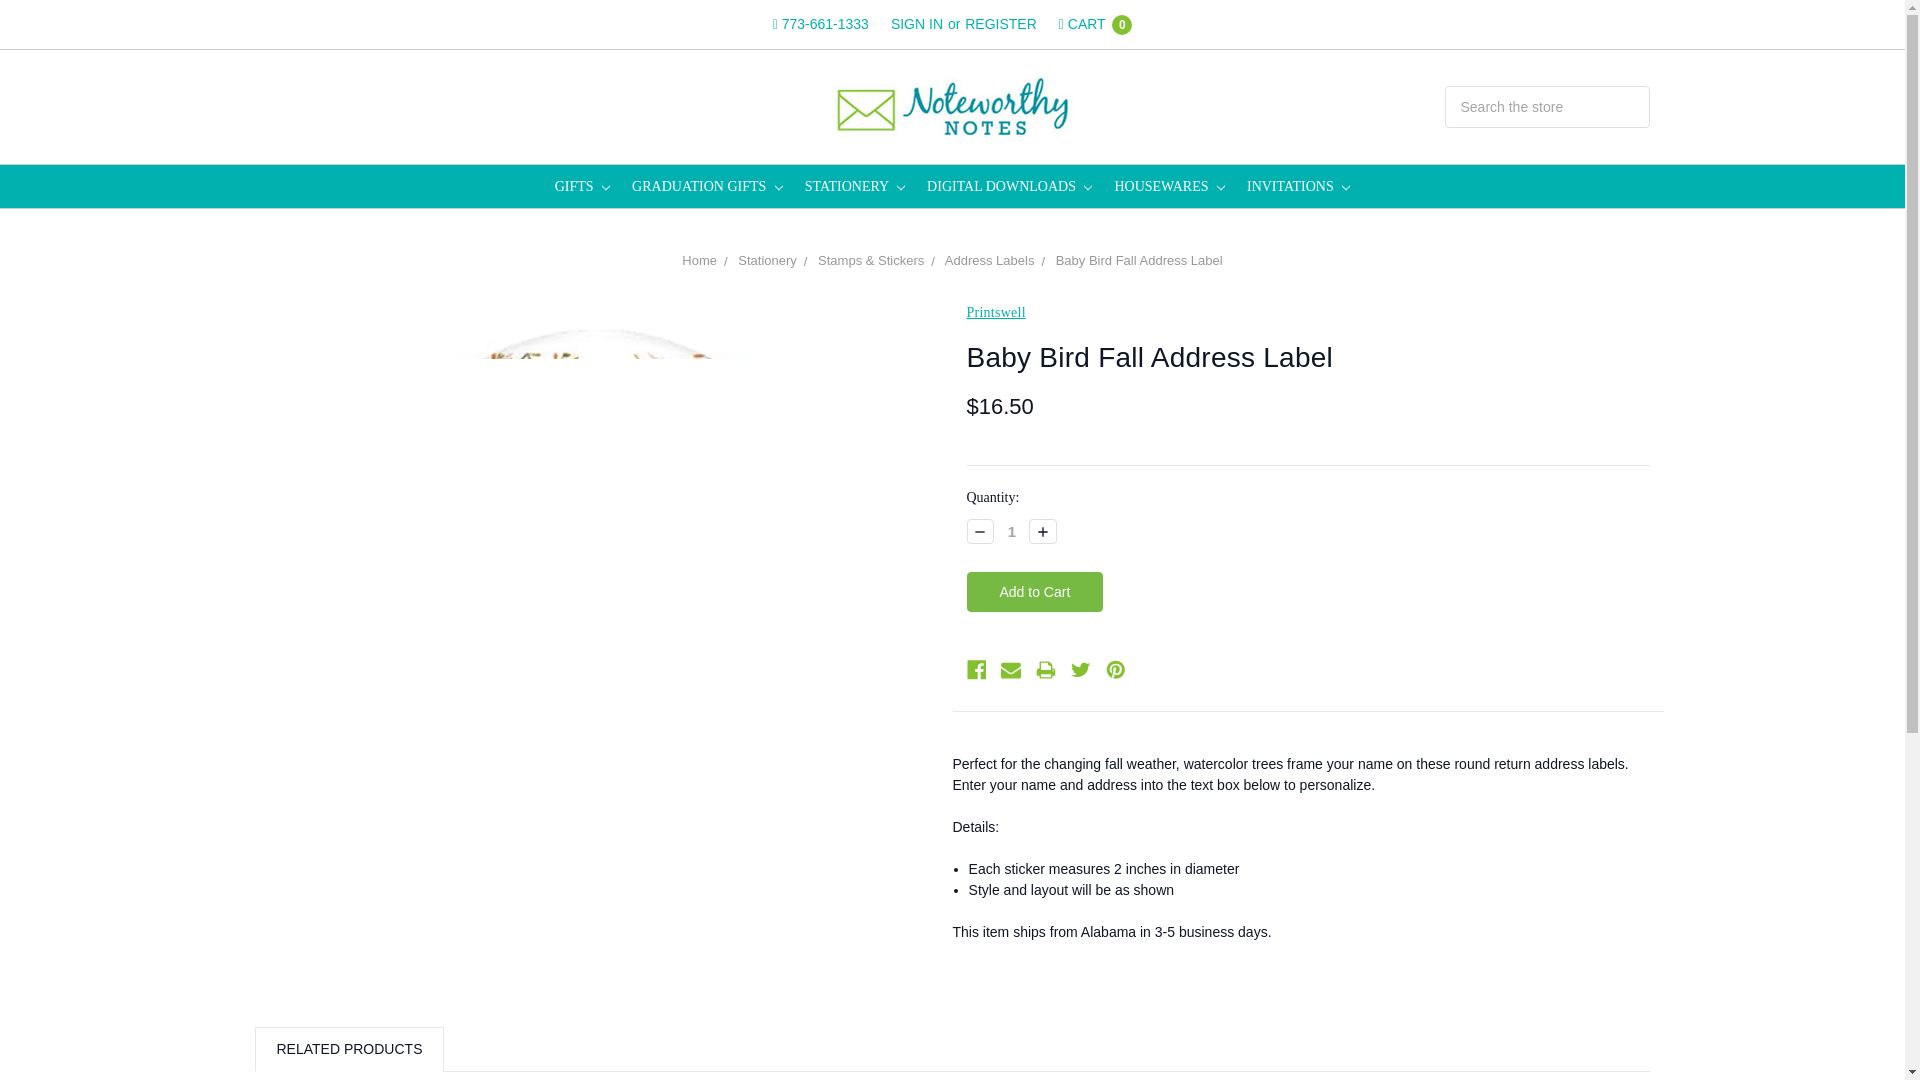  What do you see at coordinates (707, 186) in the screenshot?
I see `GRADUATION GIFTS` at bounding box center [707, 186].